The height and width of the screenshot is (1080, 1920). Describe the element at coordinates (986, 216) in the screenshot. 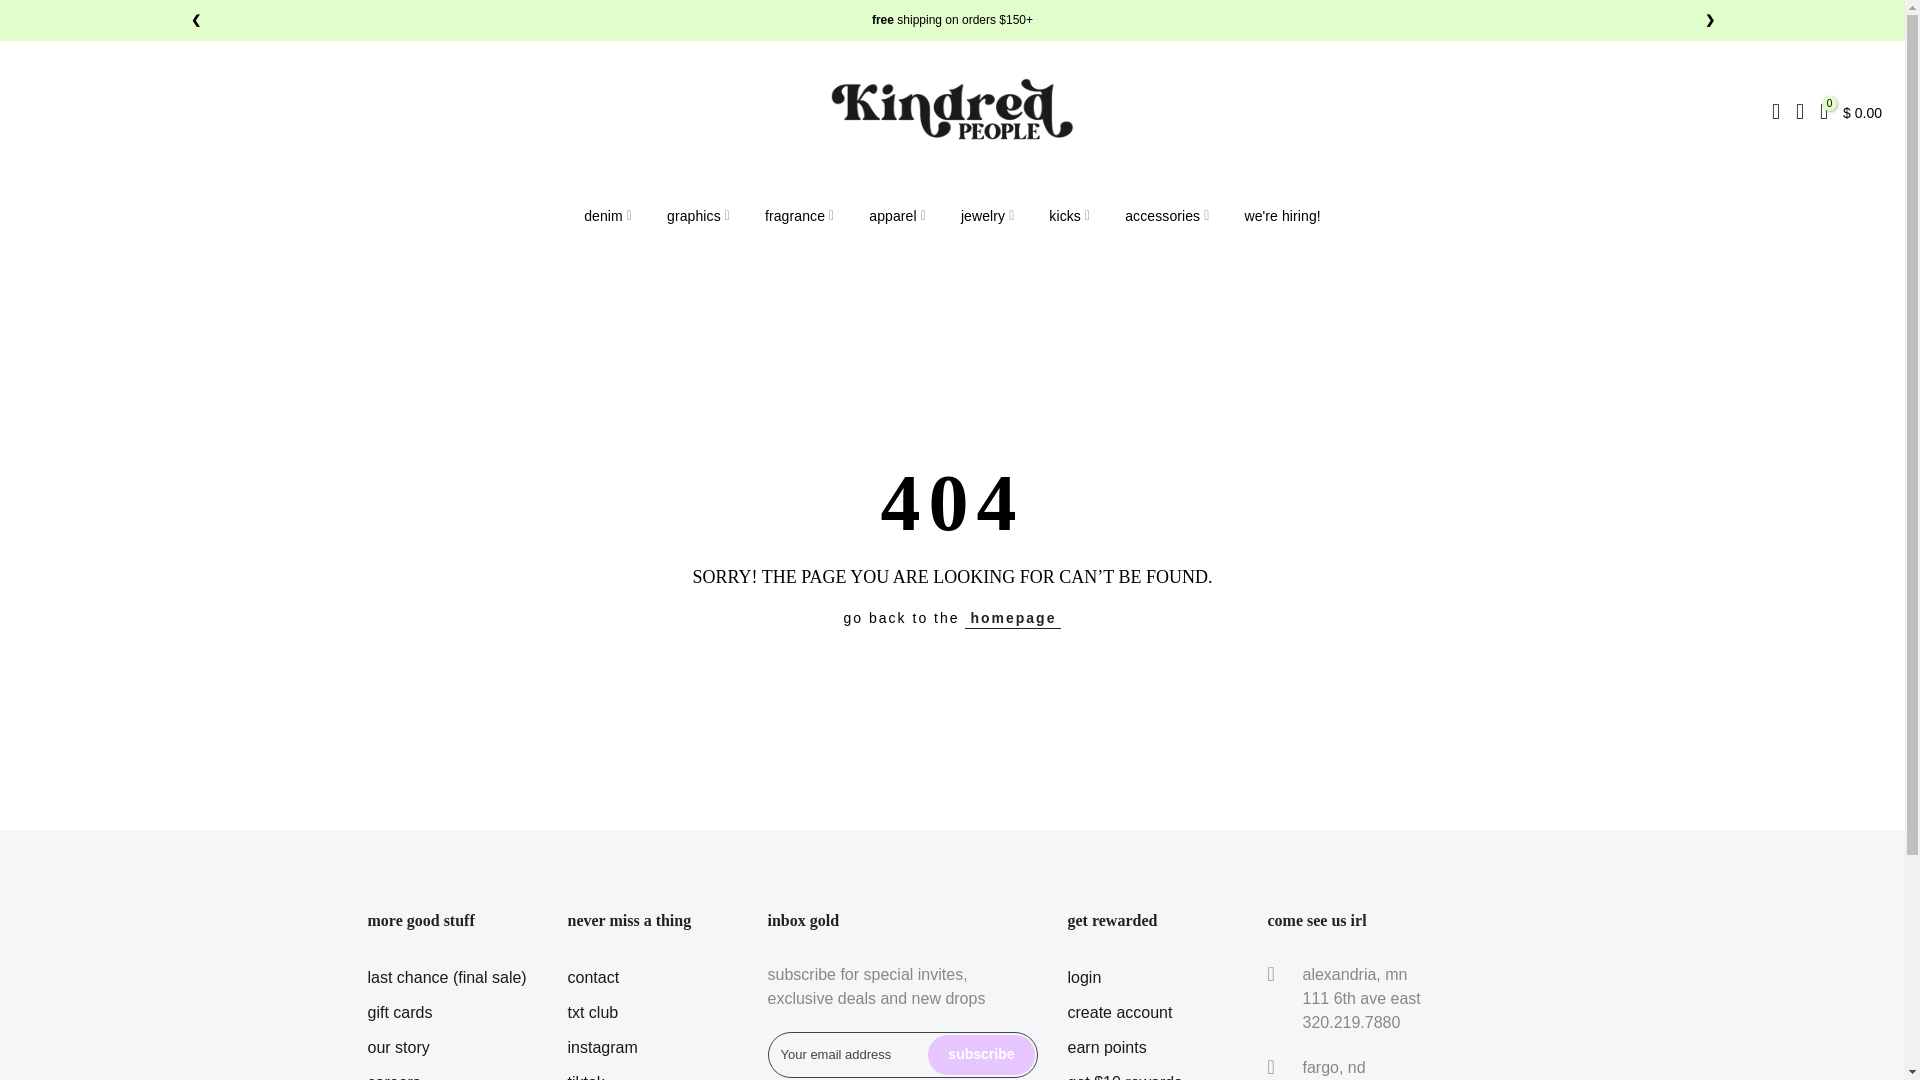

I see `jewelry` at that location.